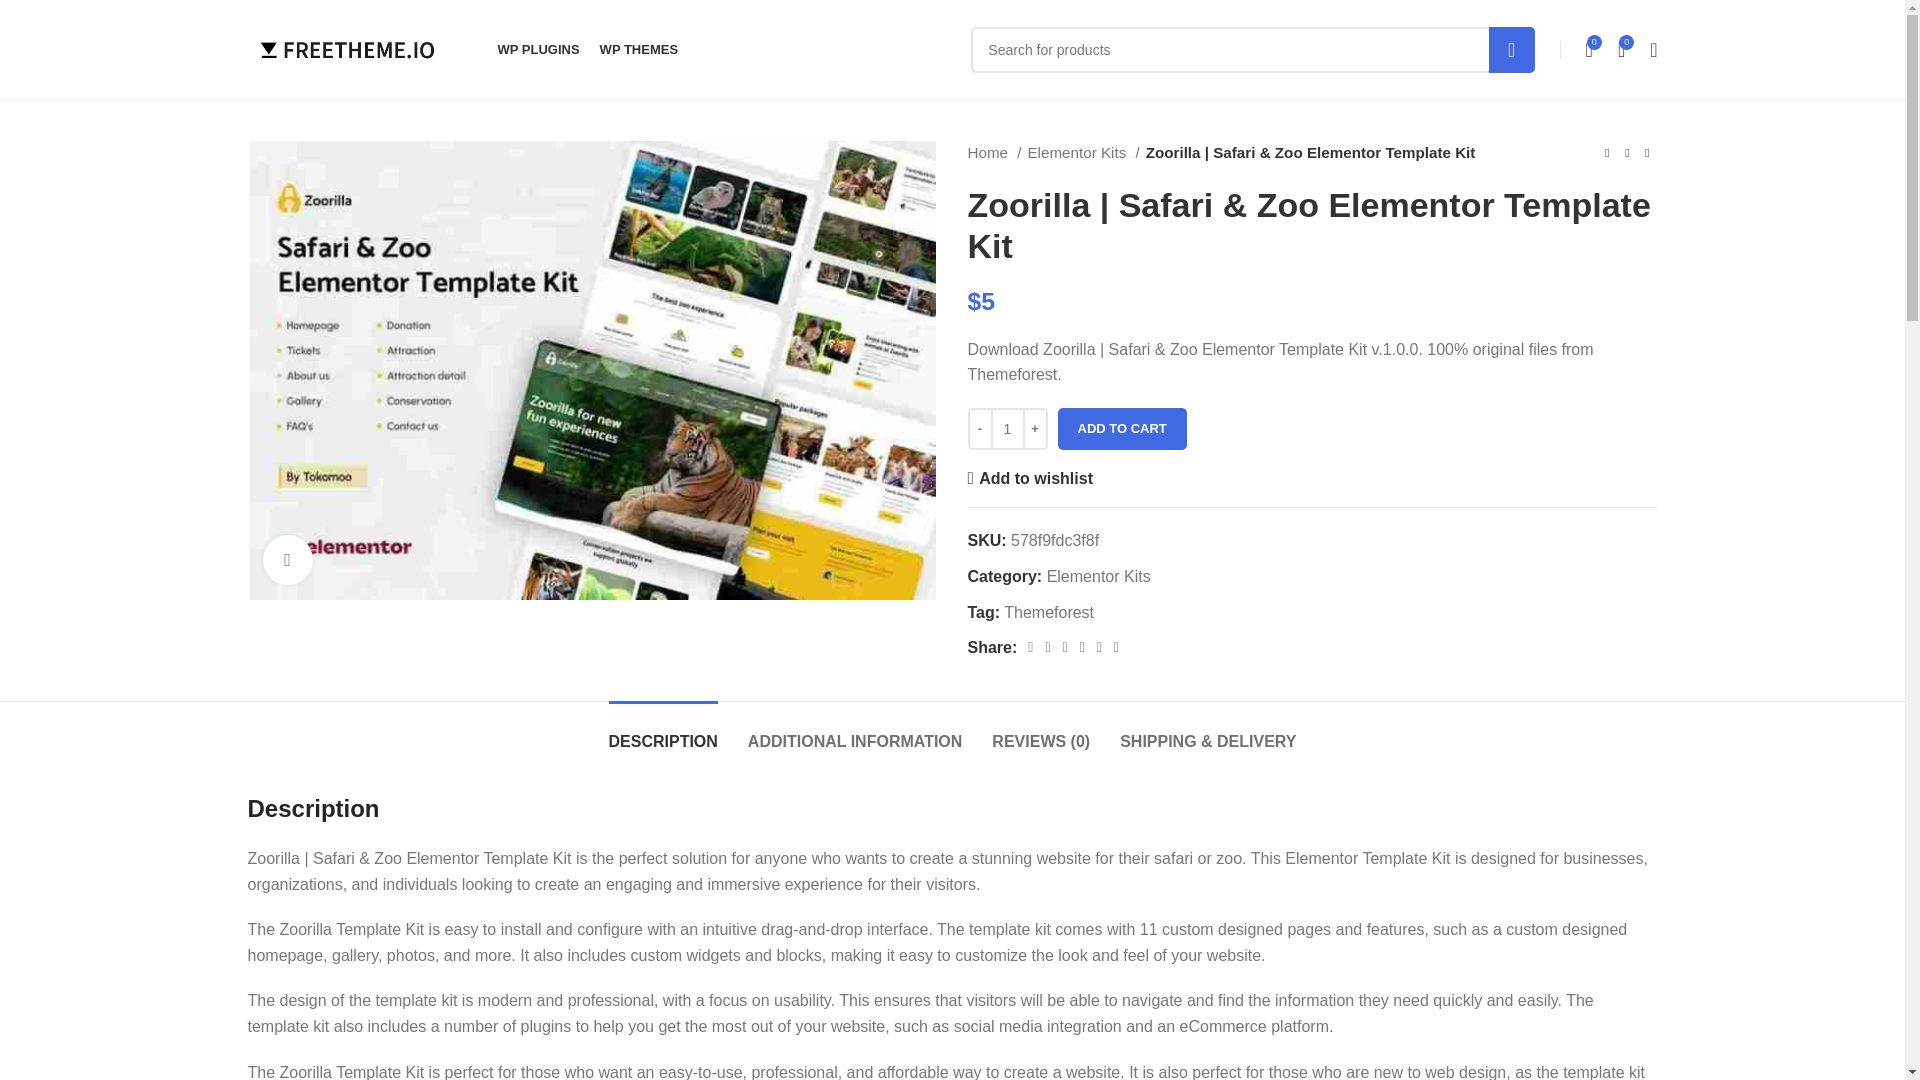 Image resolution: width=1920 pixels, height=1080 pixels. Describe the element at coordinates (1622, 50) in the screenshot. I see `Shopping cart` at that location.